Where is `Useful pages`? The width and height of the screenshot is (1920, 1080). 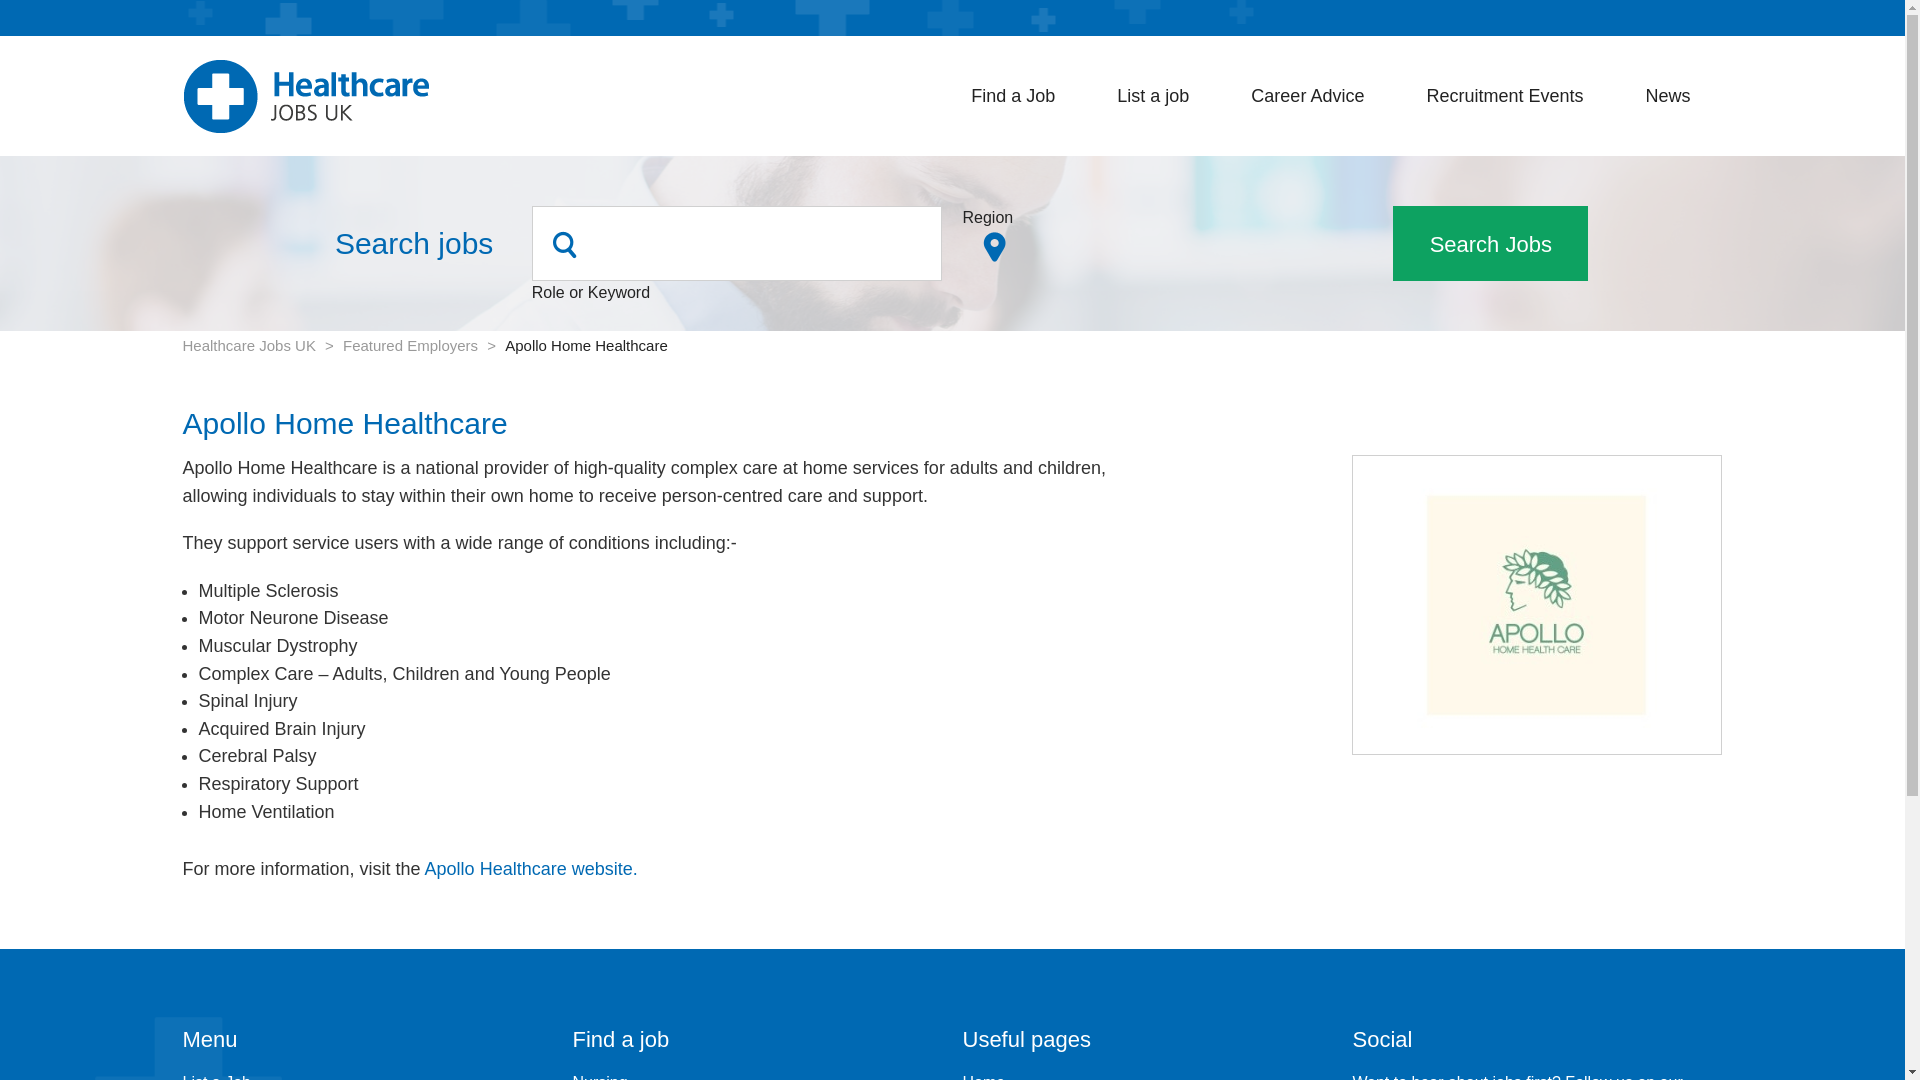 Useful pages is located at coordinates (1146, 1040).